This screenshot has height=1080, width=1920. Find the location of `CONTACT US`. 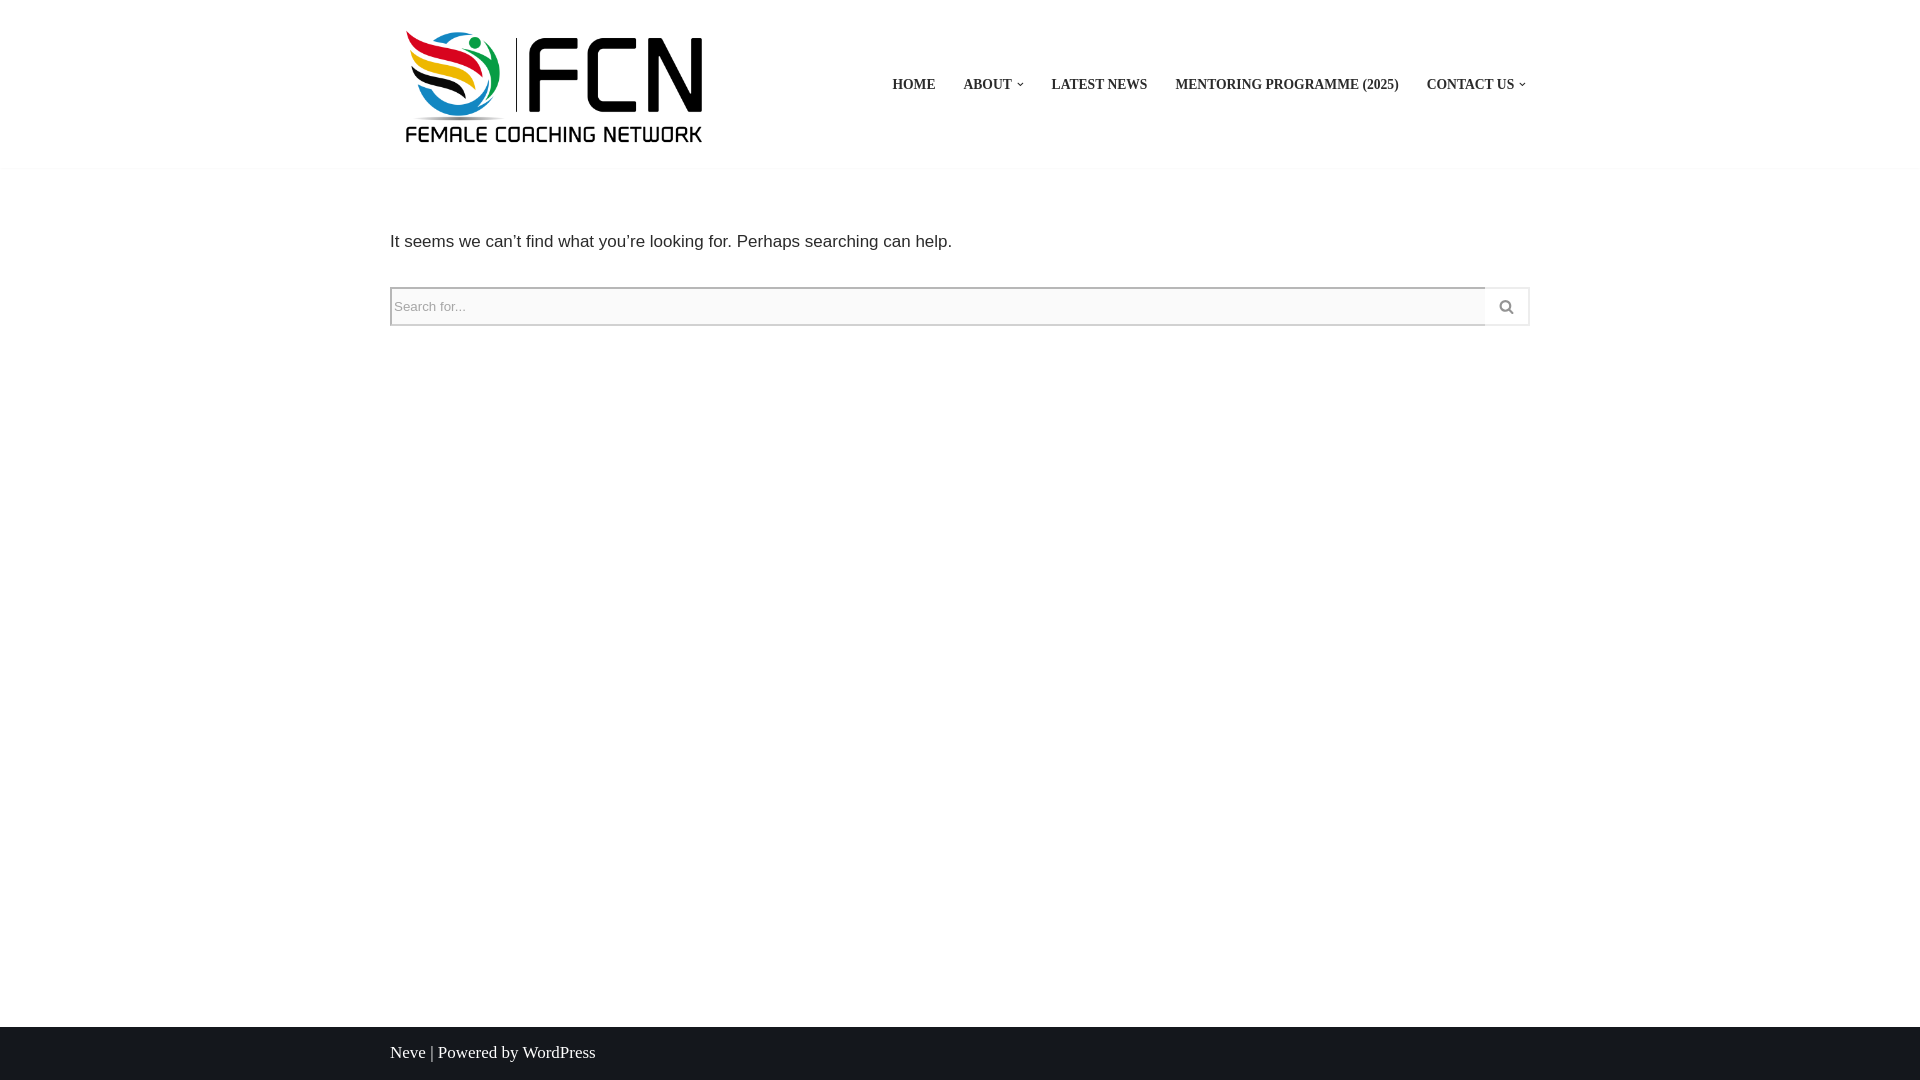

CONTACT US is located at coordinates (1470, 84).